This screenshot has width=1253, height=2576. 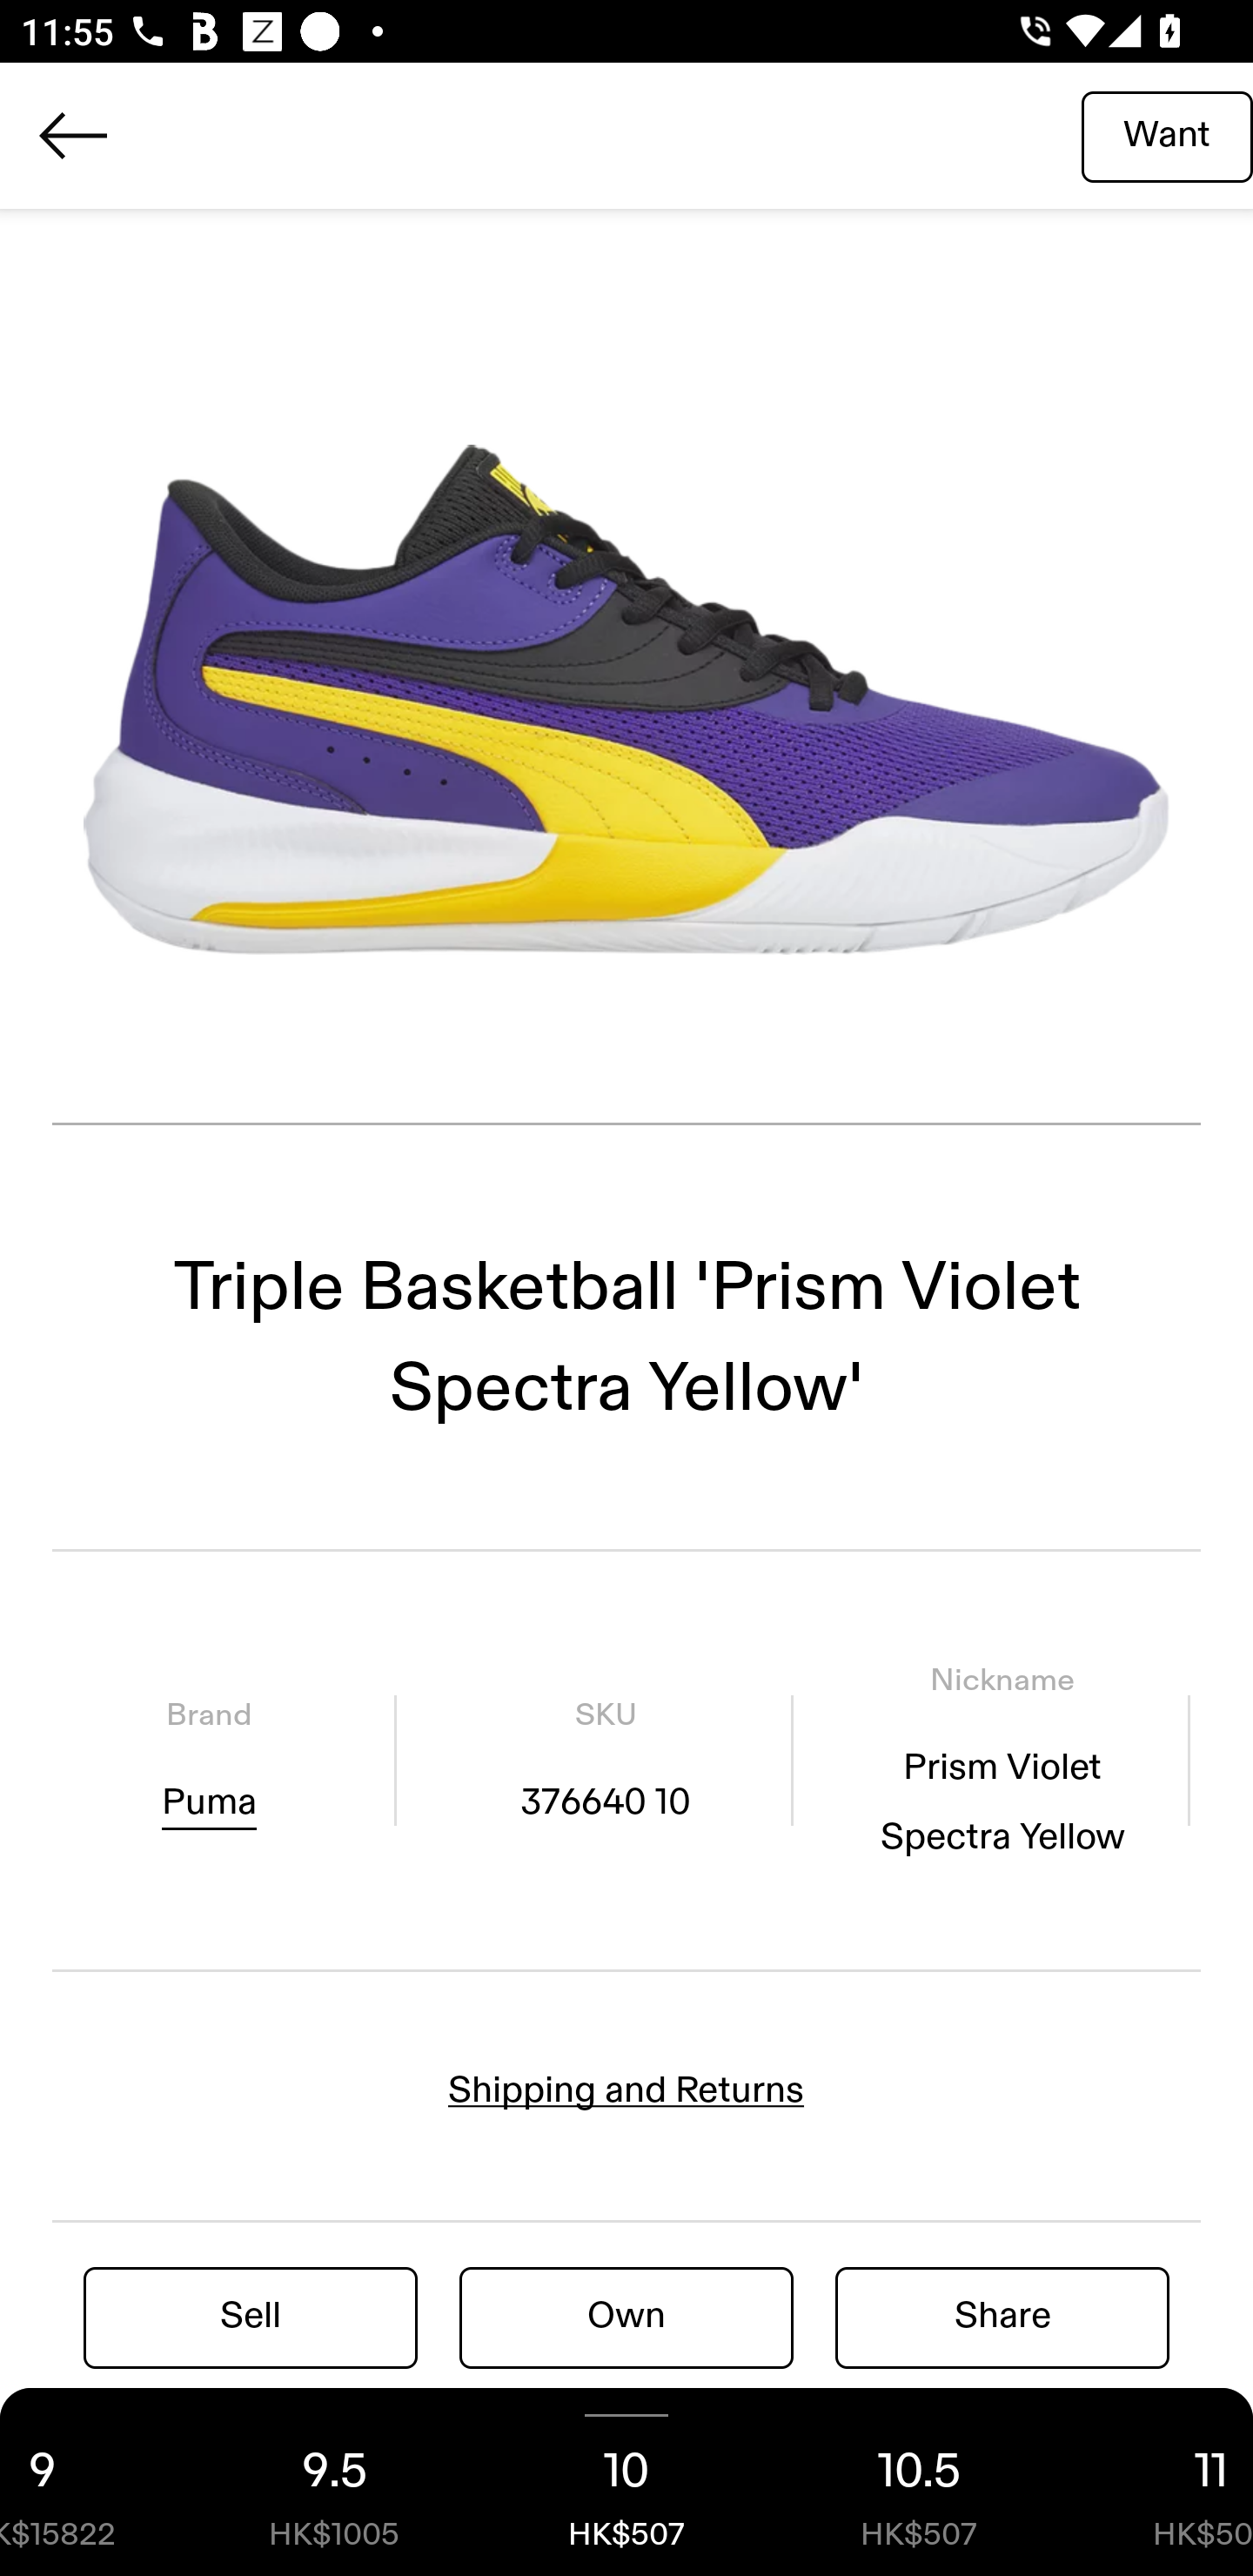 What do you see at coordinates (1002, 2317) in the screenshot?
I see `Share` at bounding box center [1002, 2317].